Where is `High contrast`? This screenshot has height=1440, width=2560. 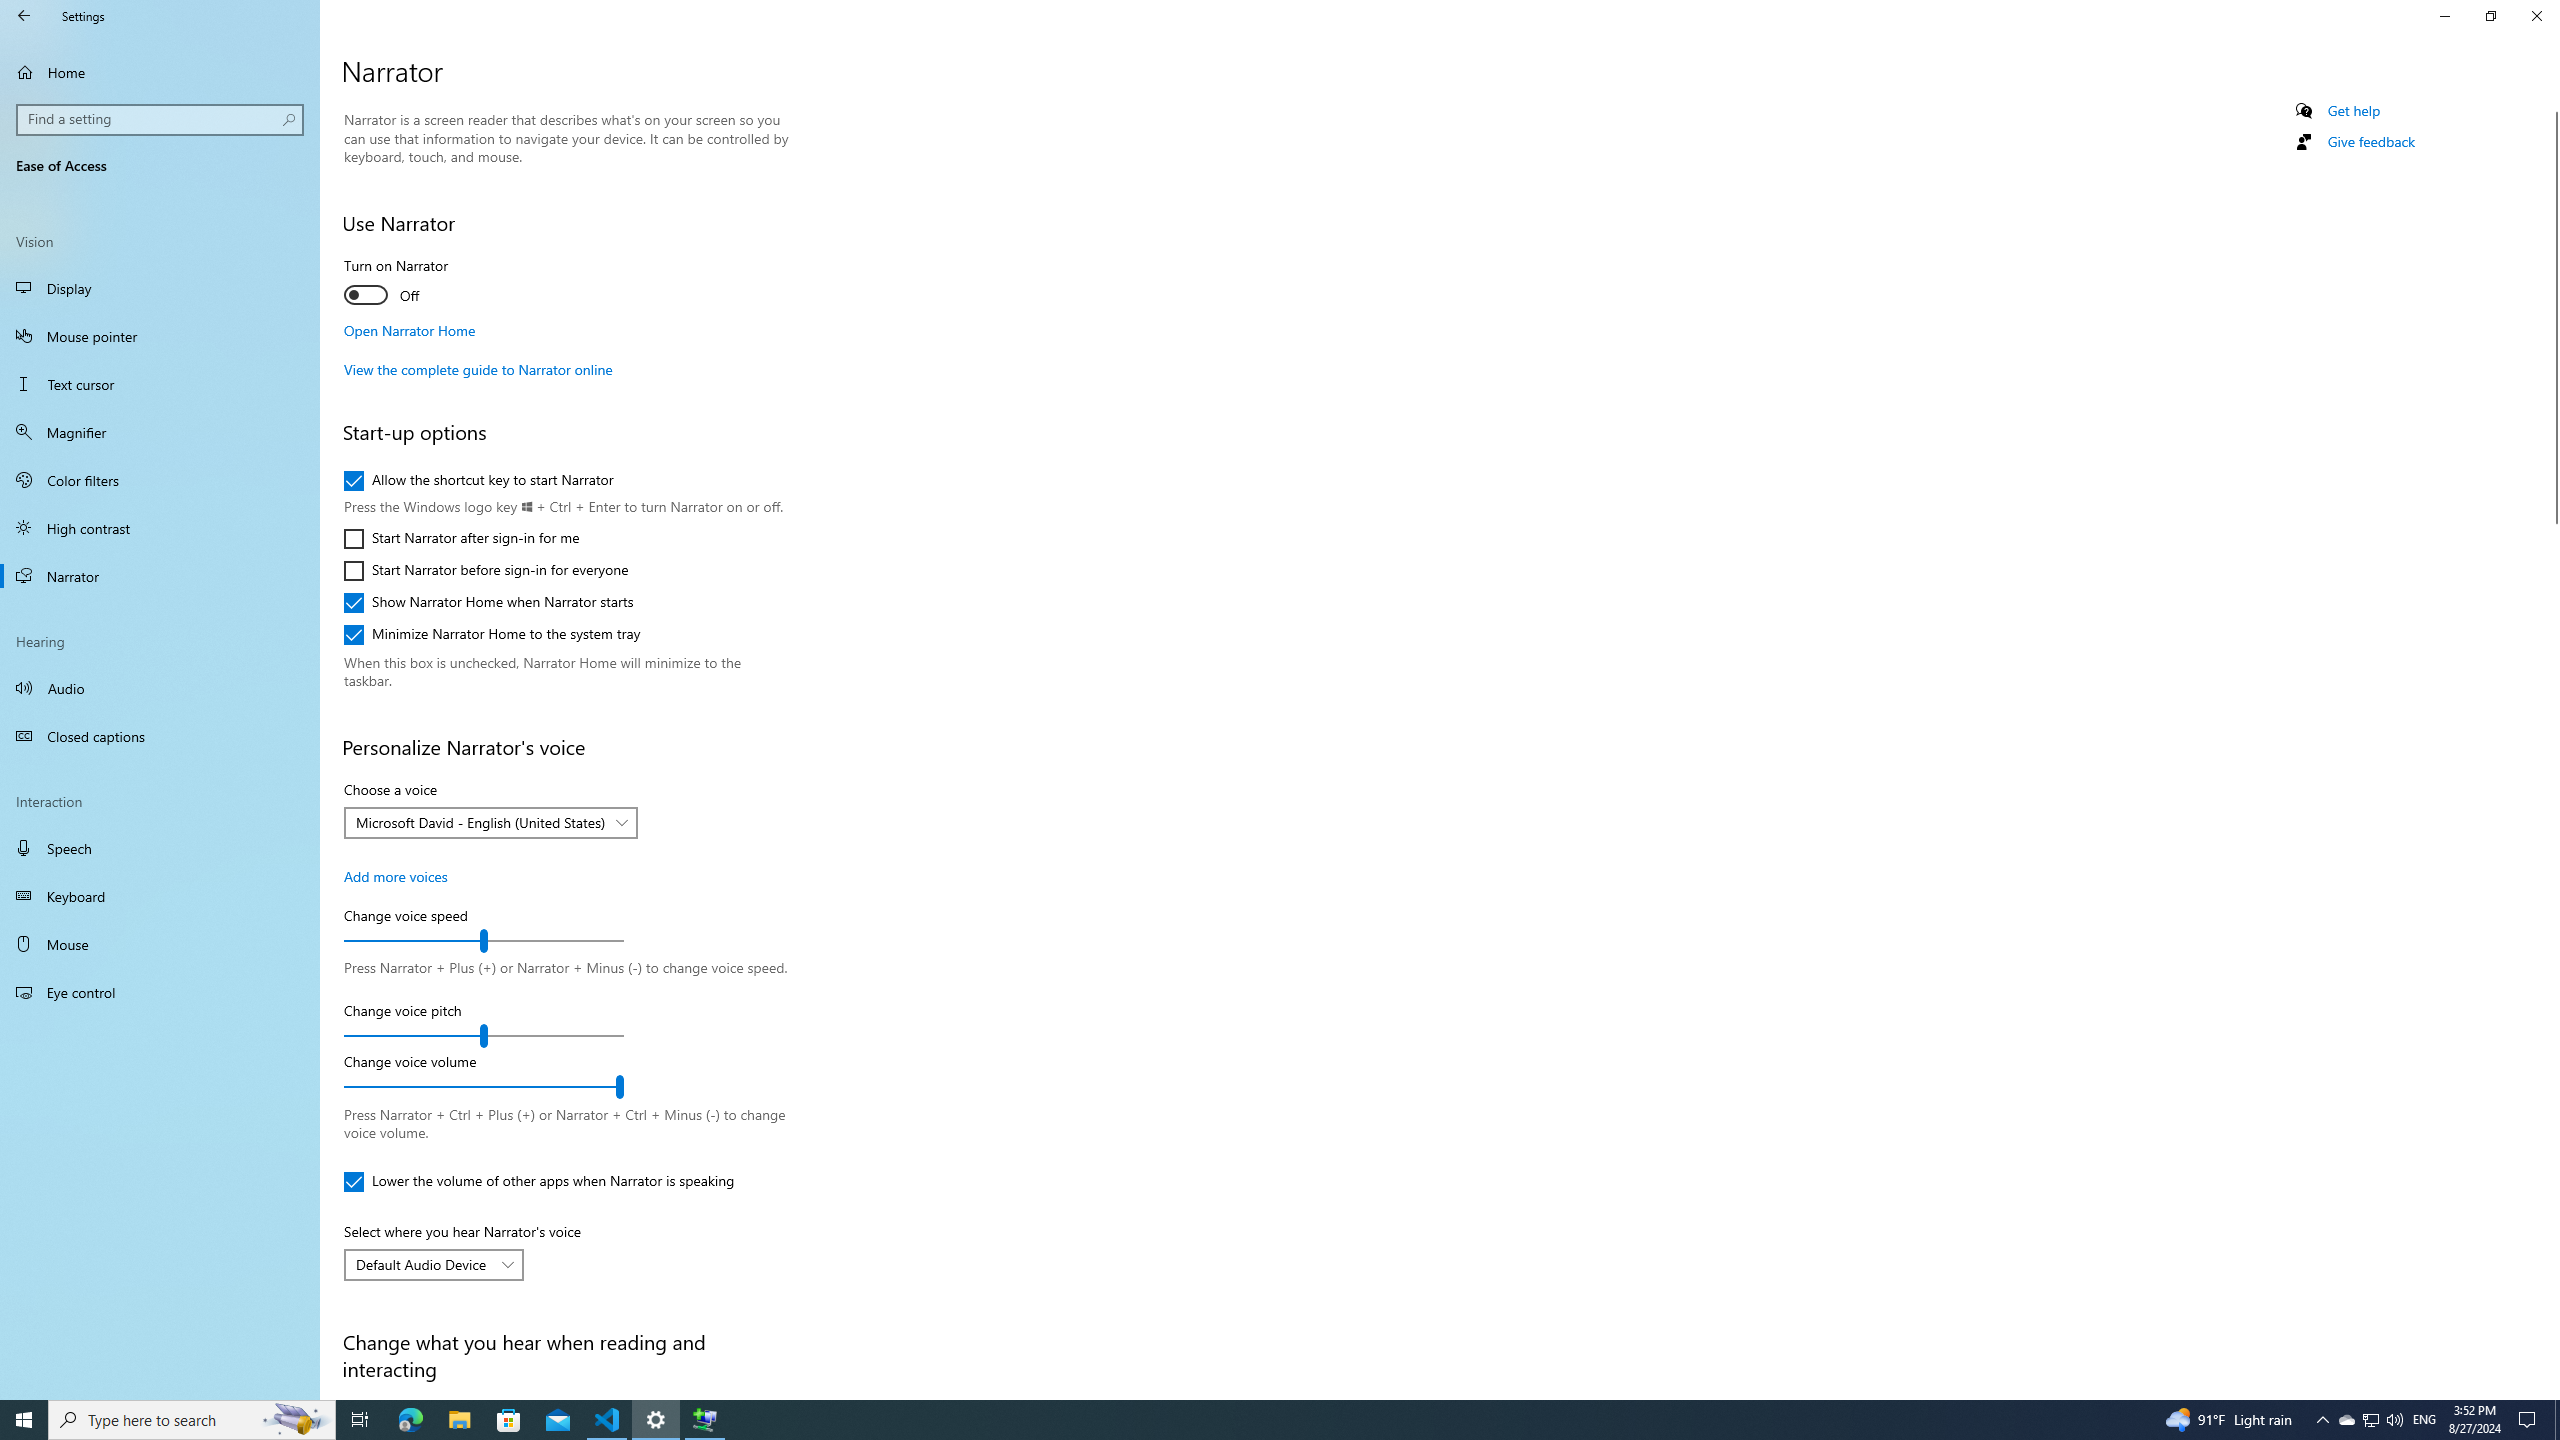
High contrast is located at coordinates (160, 527).